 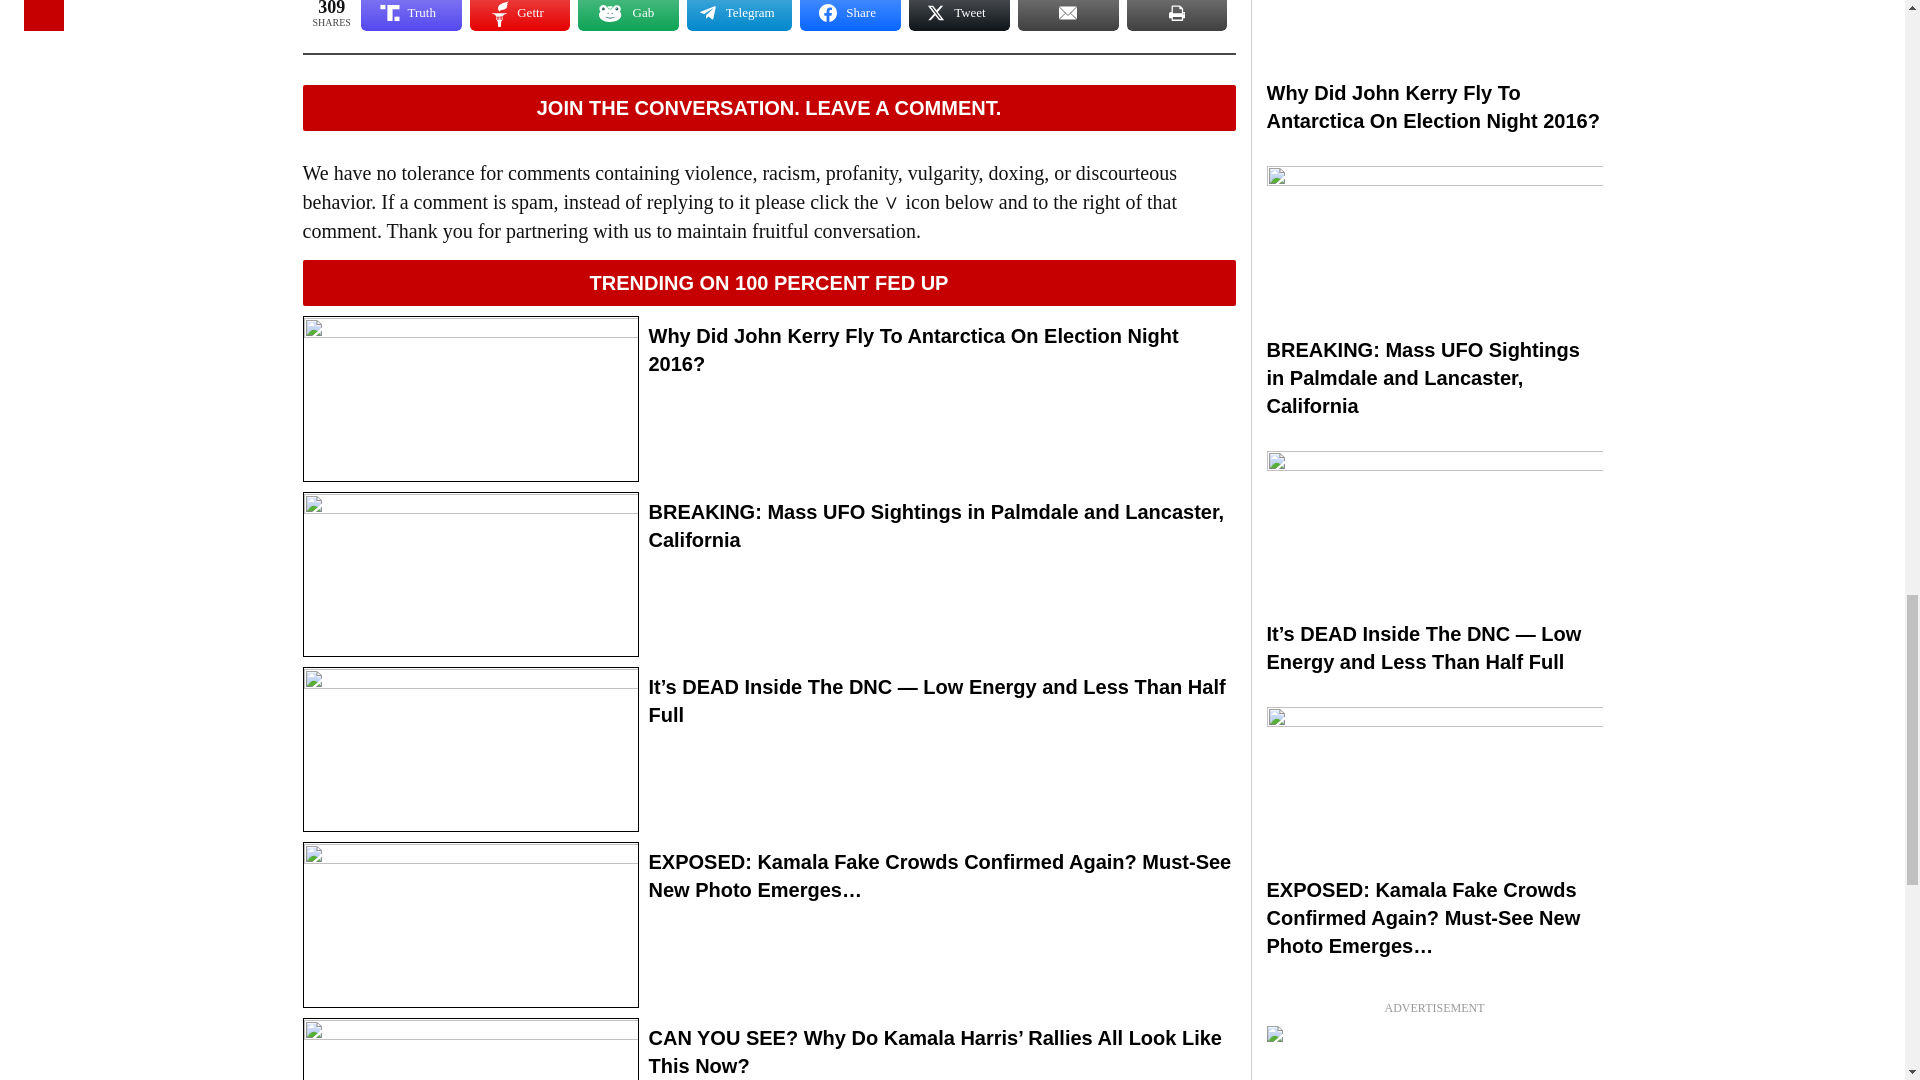 I want to click on Share on Gab, so click(x=628, y=16).